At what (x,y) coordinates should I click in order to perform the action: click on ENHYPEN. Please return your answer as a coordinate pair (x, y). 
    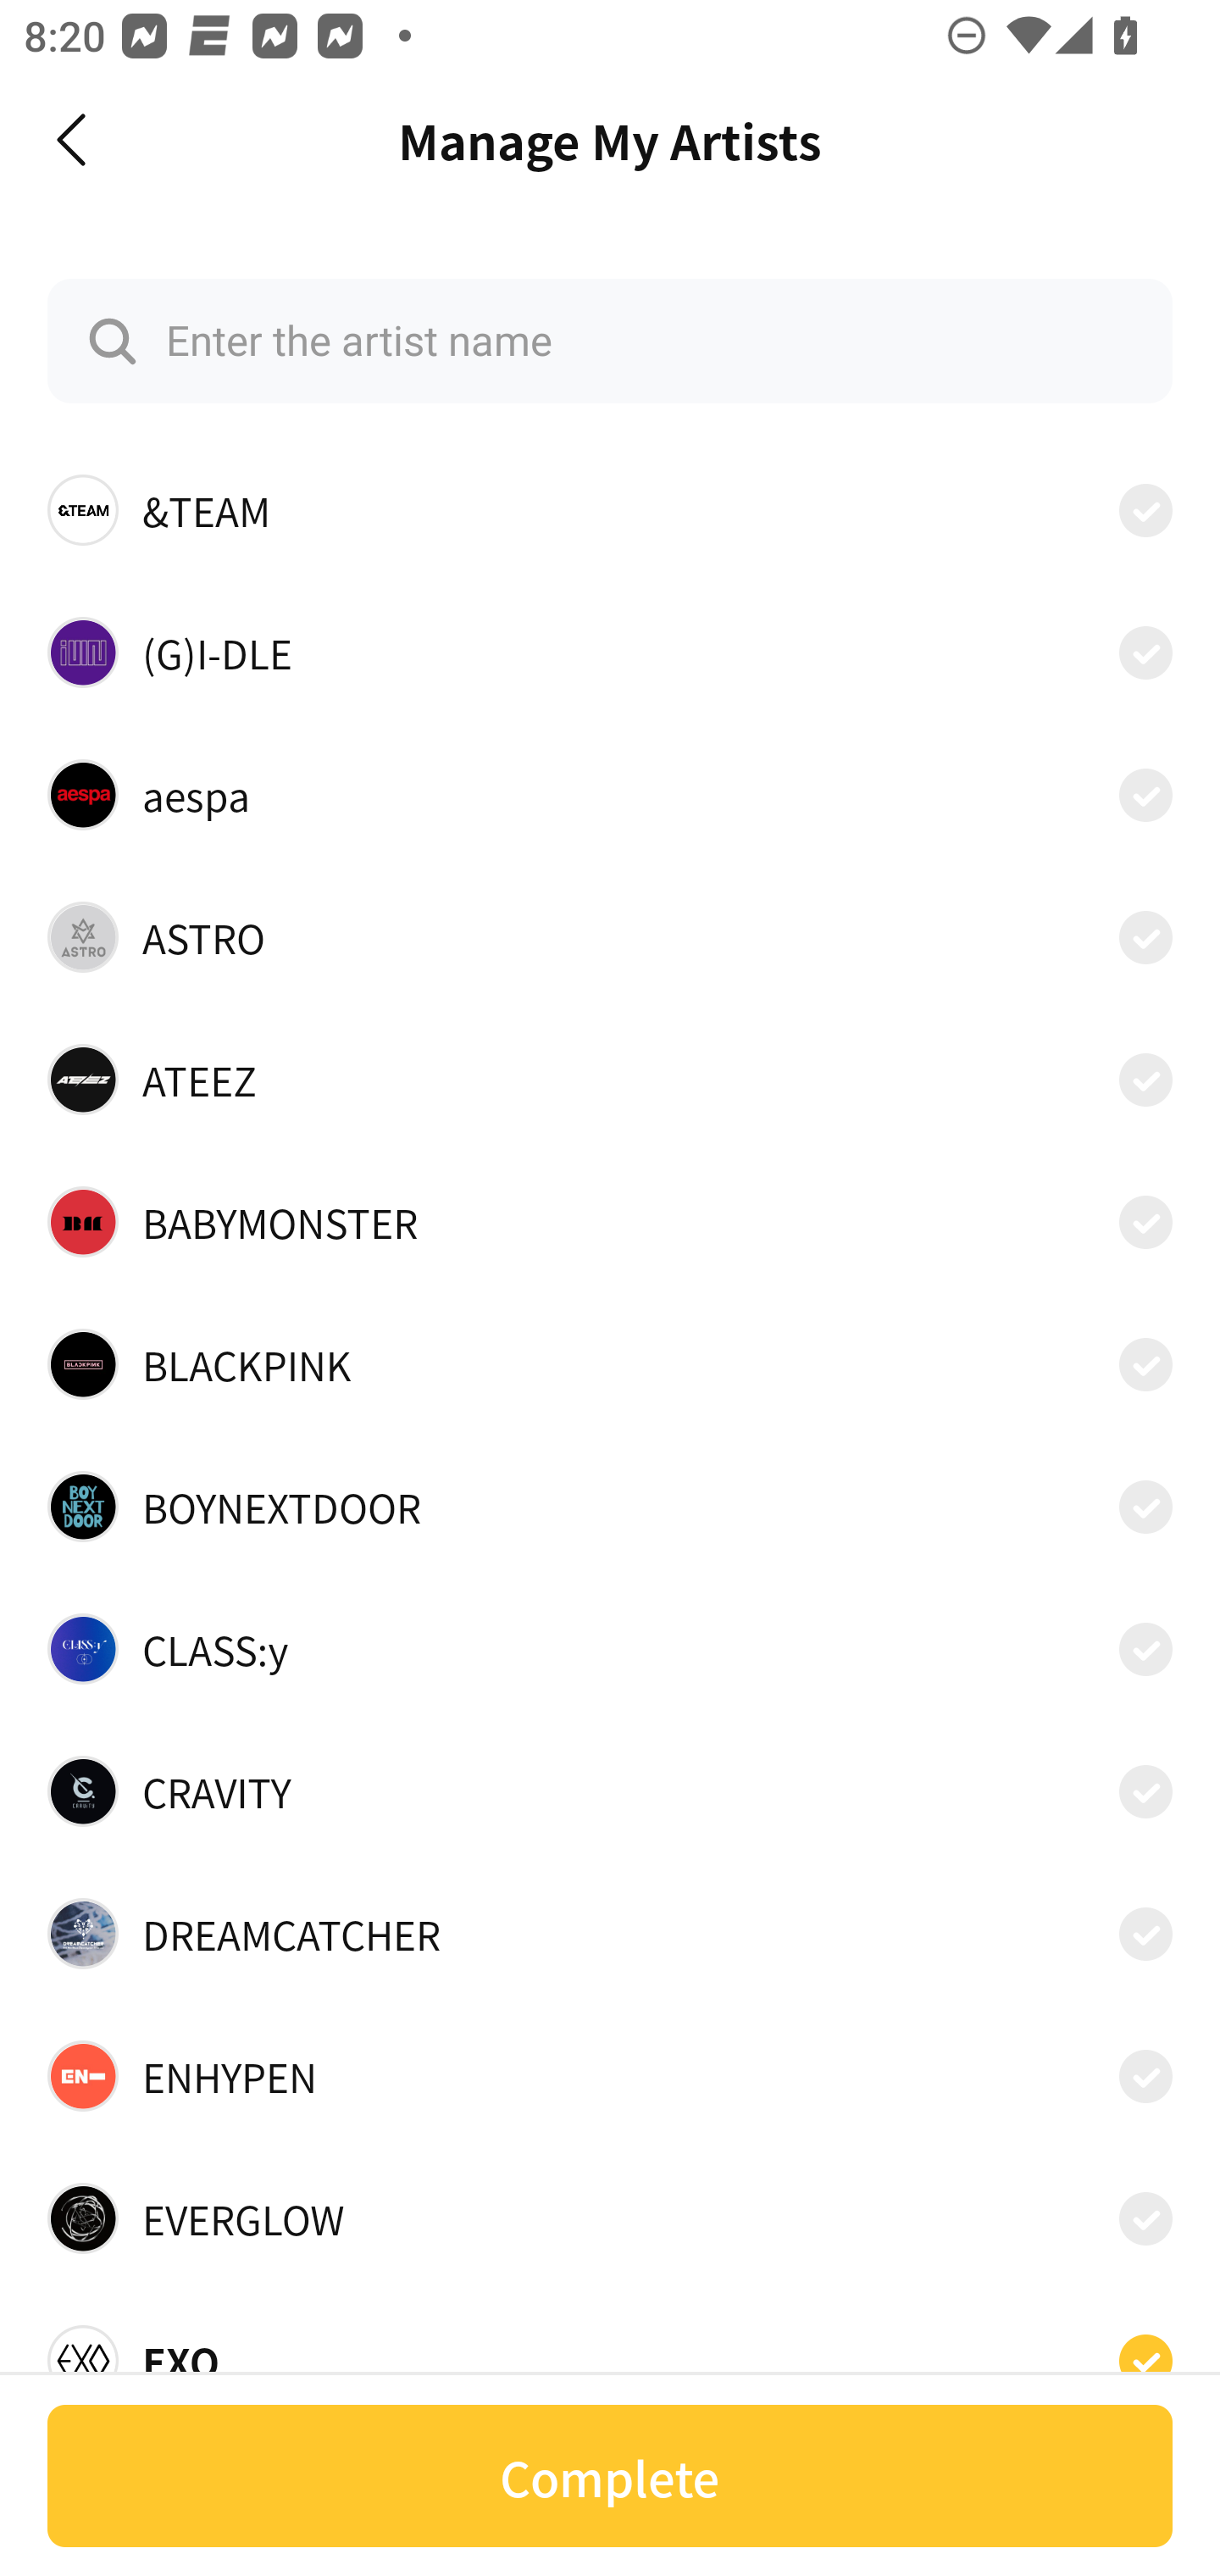
    Looking at the image, I should click on (610, 2076).